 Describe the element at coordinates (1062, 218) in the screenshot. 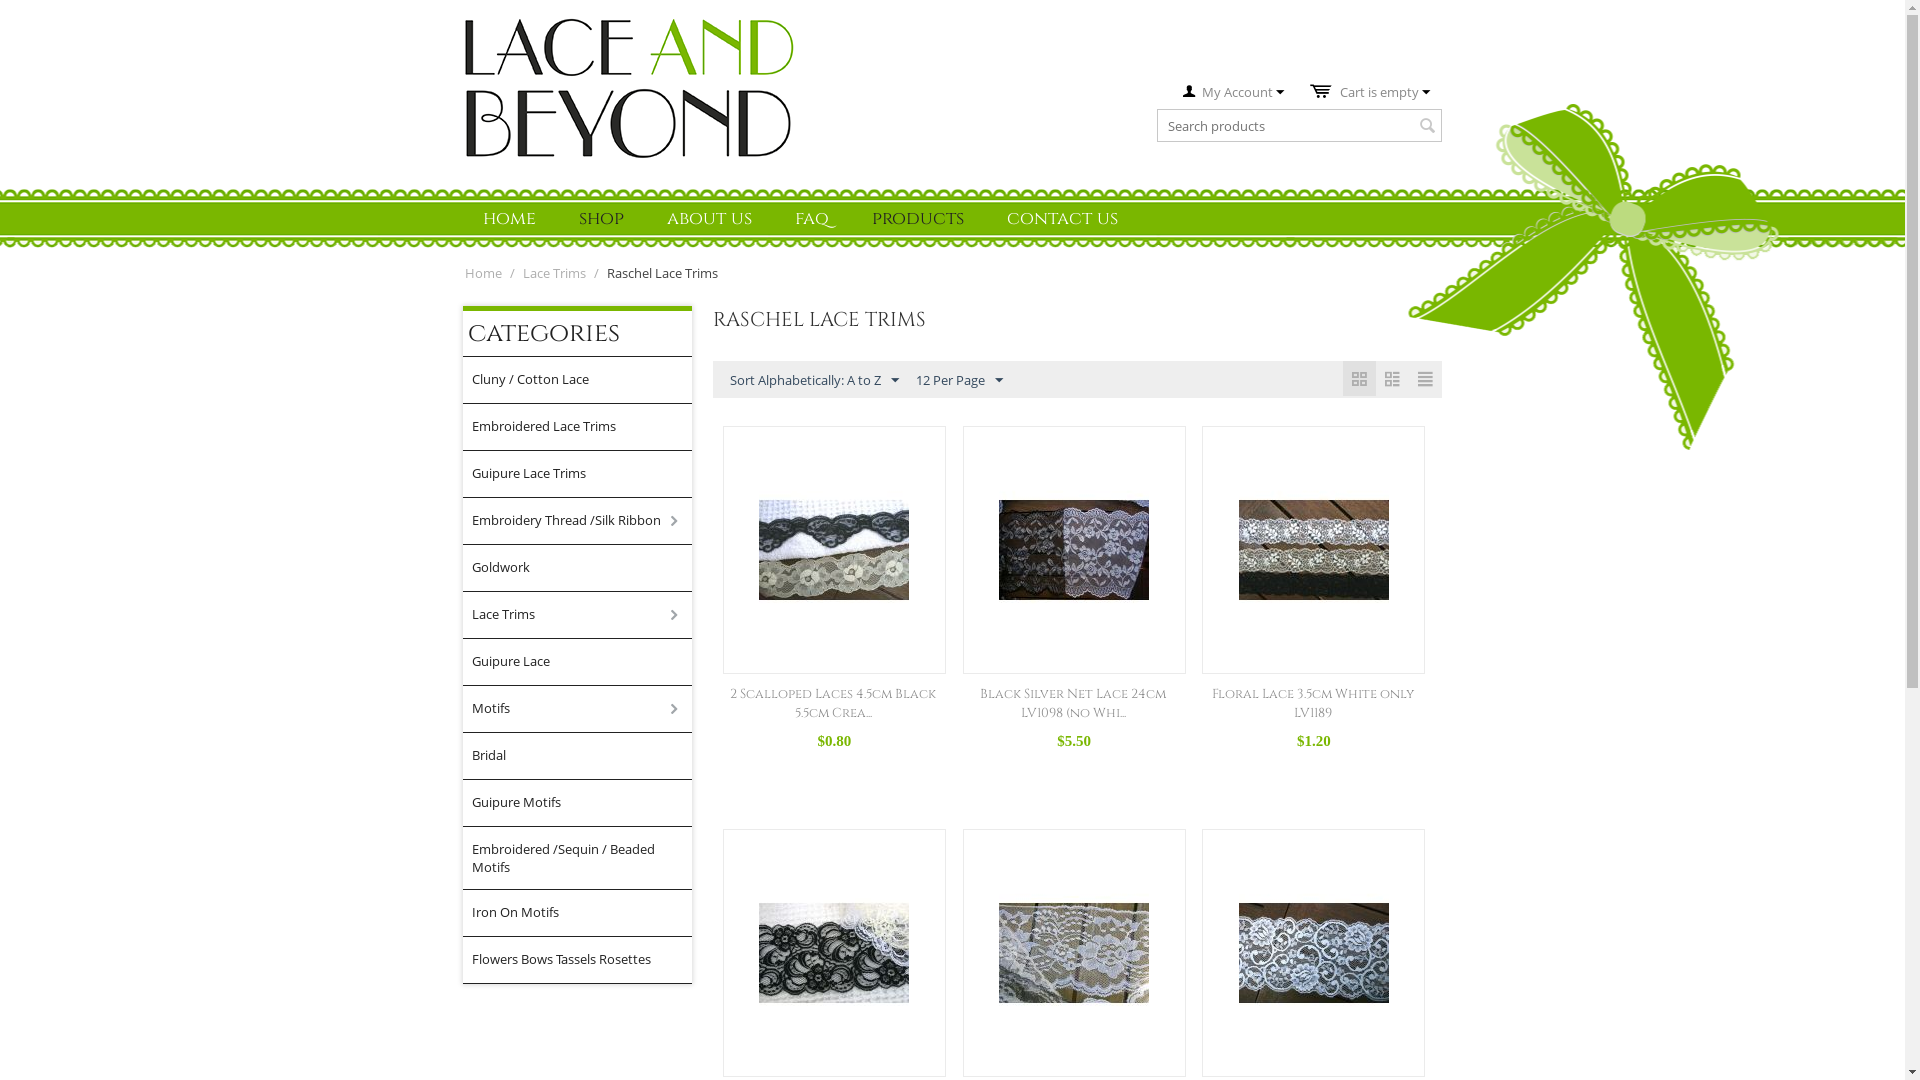

I see `contact us` at that location.